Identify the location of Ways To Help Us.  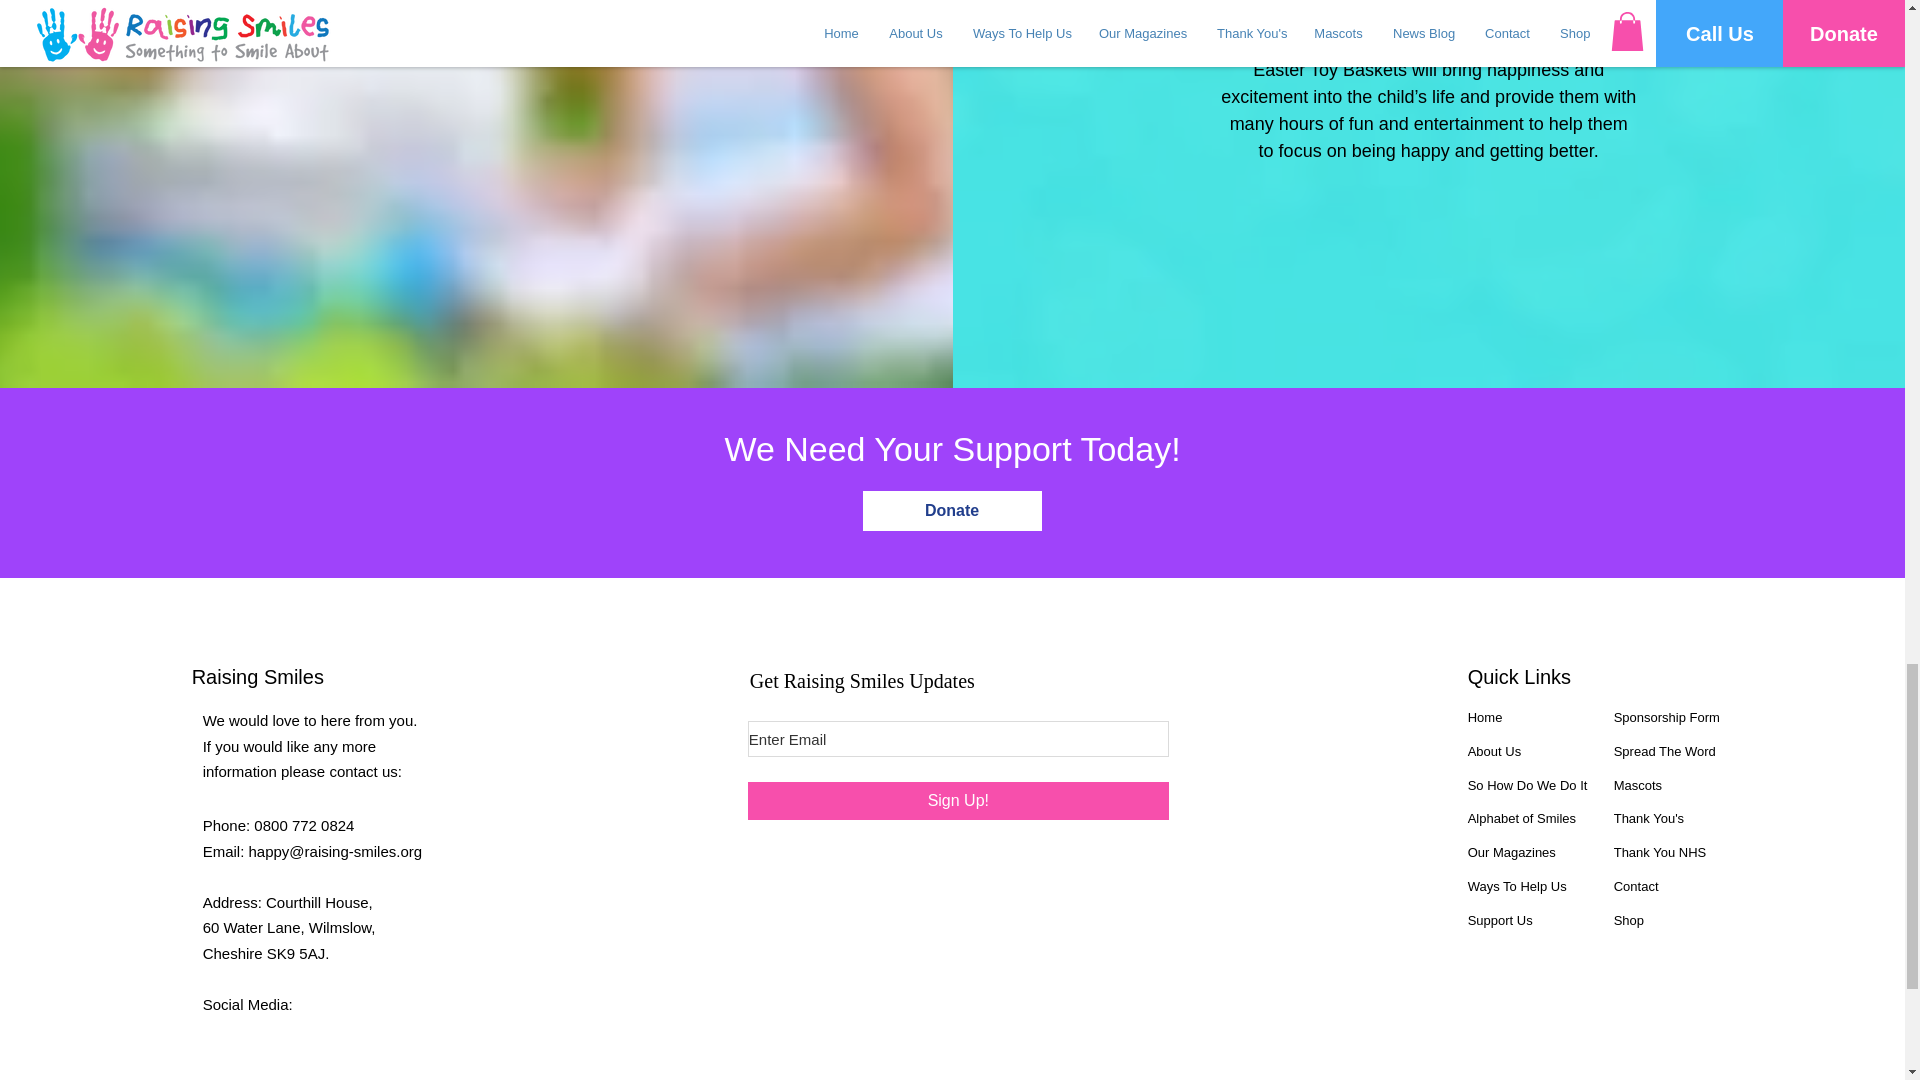
(1517, 886).